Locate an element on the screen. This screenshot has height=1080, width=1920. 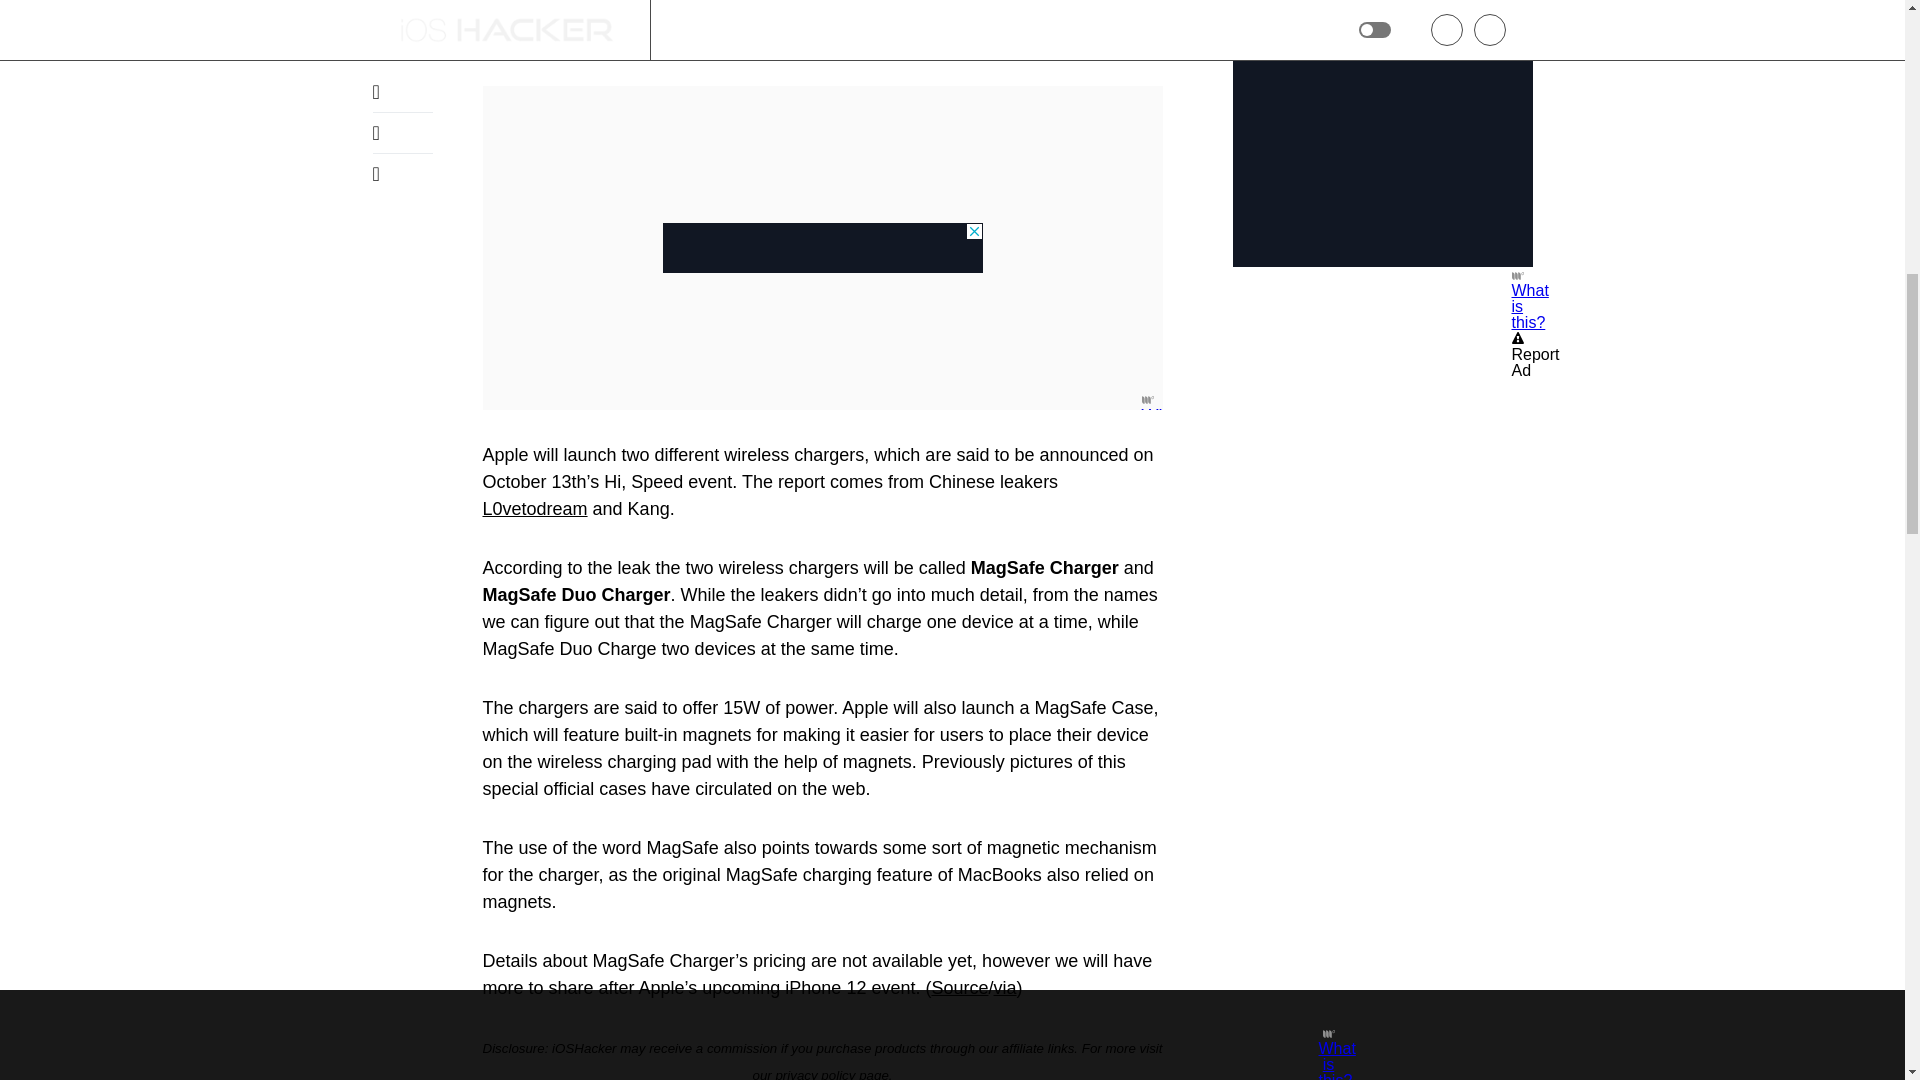
3rd party ad content is located at coordinates (822, 248).